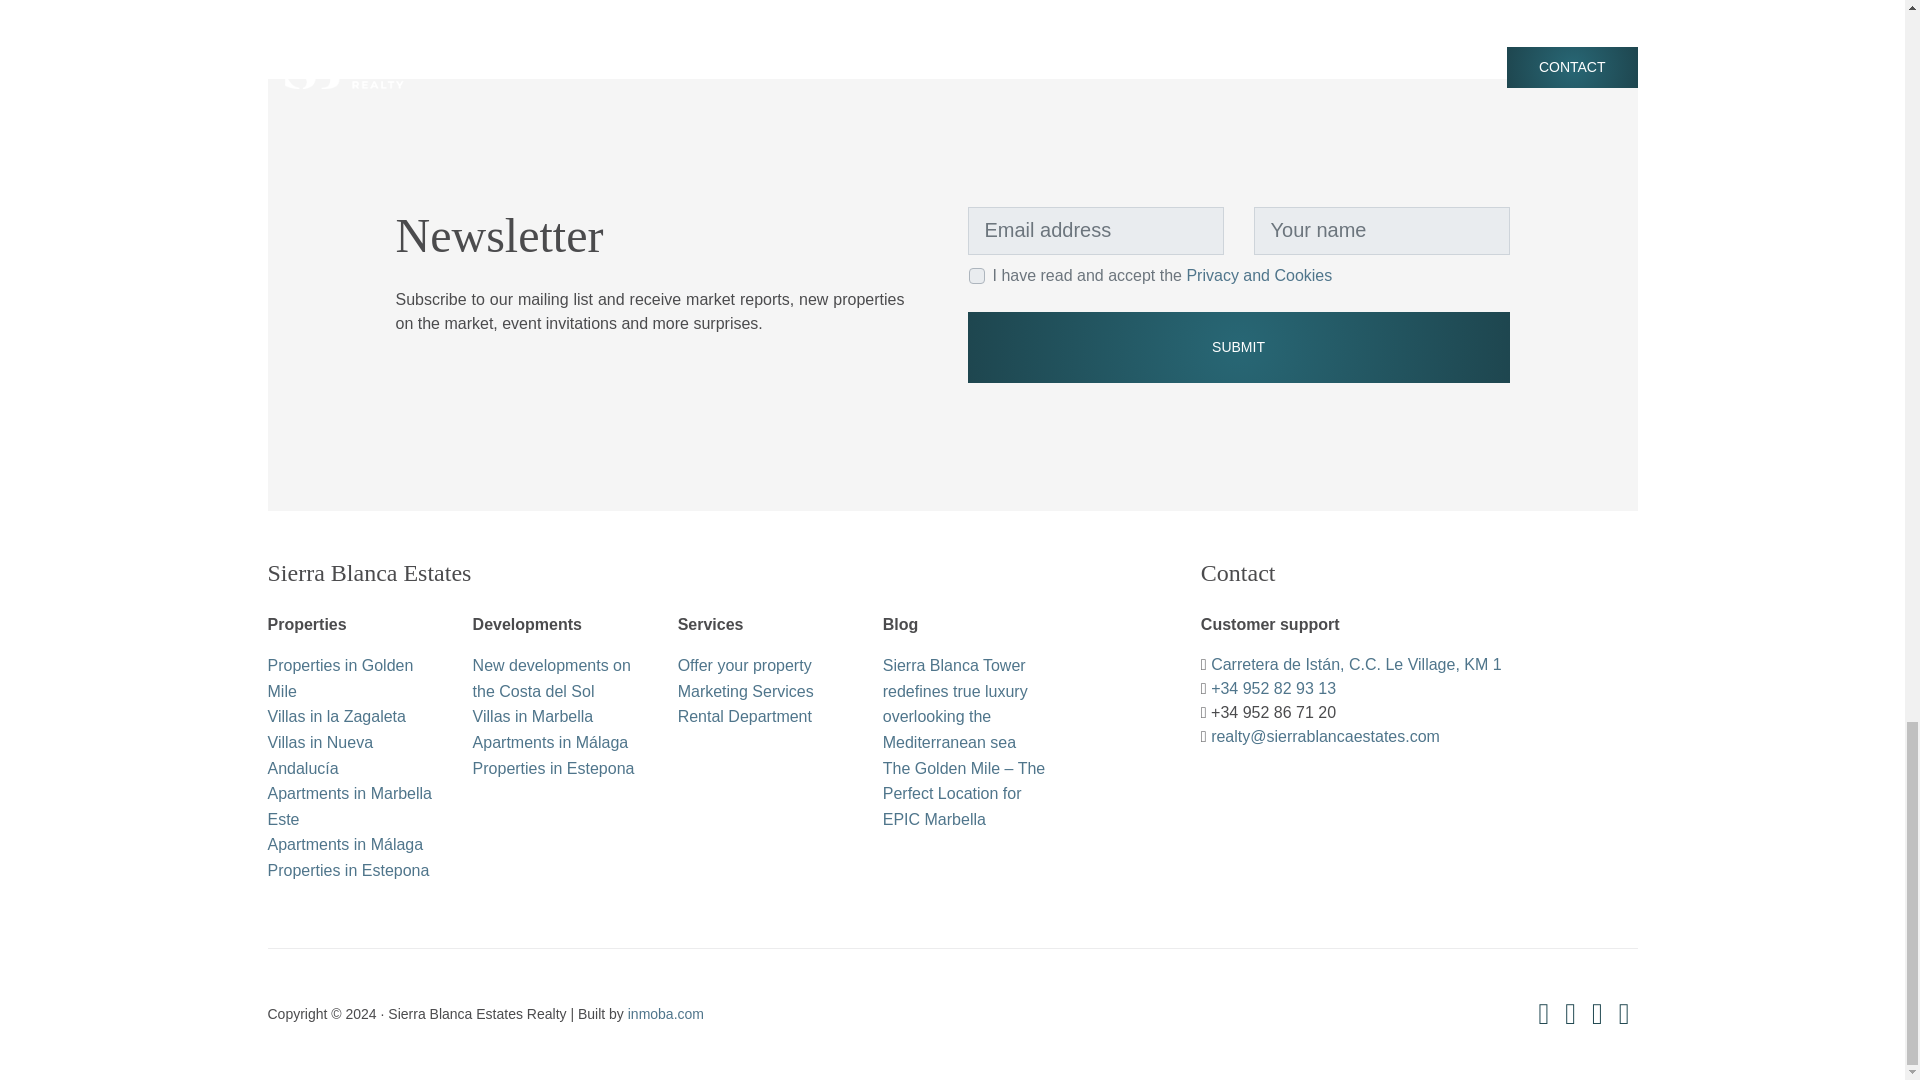 This screenshot has width=1920, height=1080. What do you see at coordinates (350, 806) in the screenshot?
I see `Apartments in Marbella Este` at bounding box center [350, 806].